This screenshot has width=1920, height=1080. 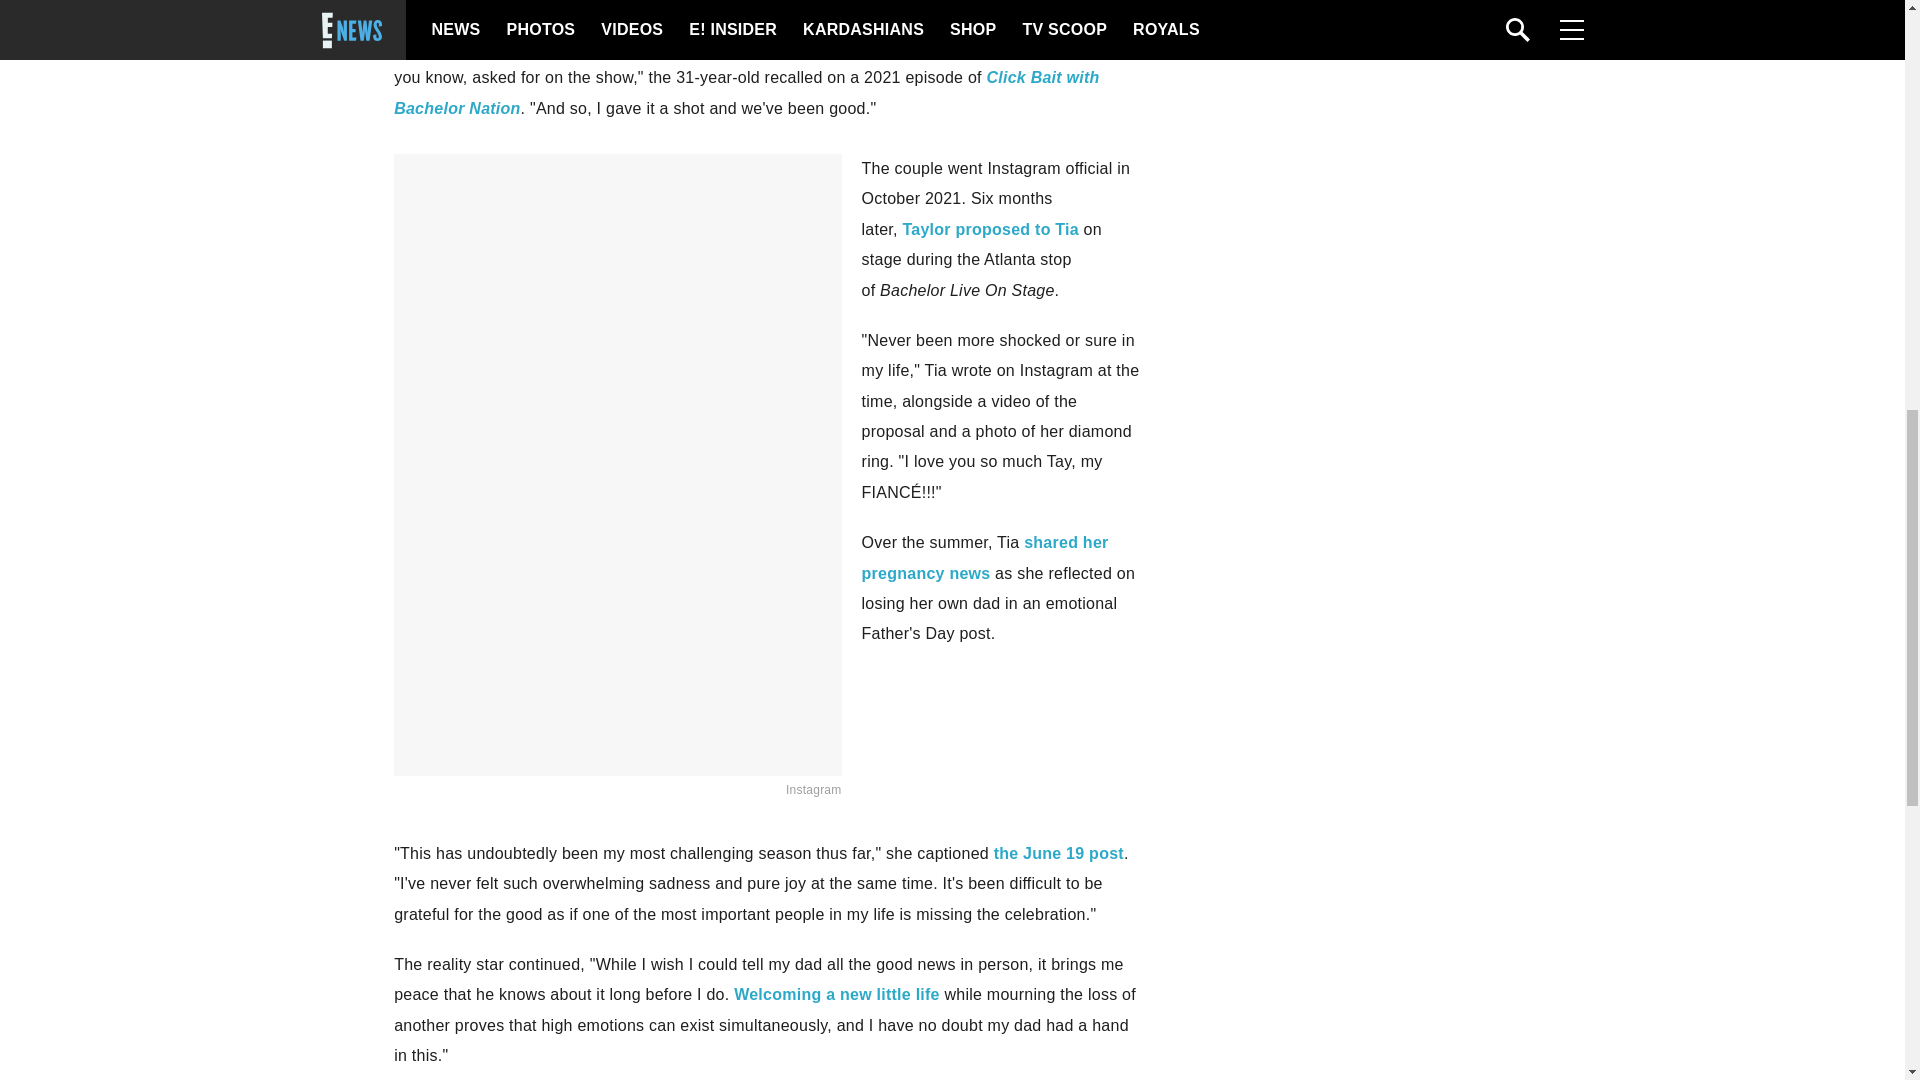 What do you see at coordinates (1058, 852) in the screenshot?
I see `the June 19 post` at bounding box center [1058, 852].